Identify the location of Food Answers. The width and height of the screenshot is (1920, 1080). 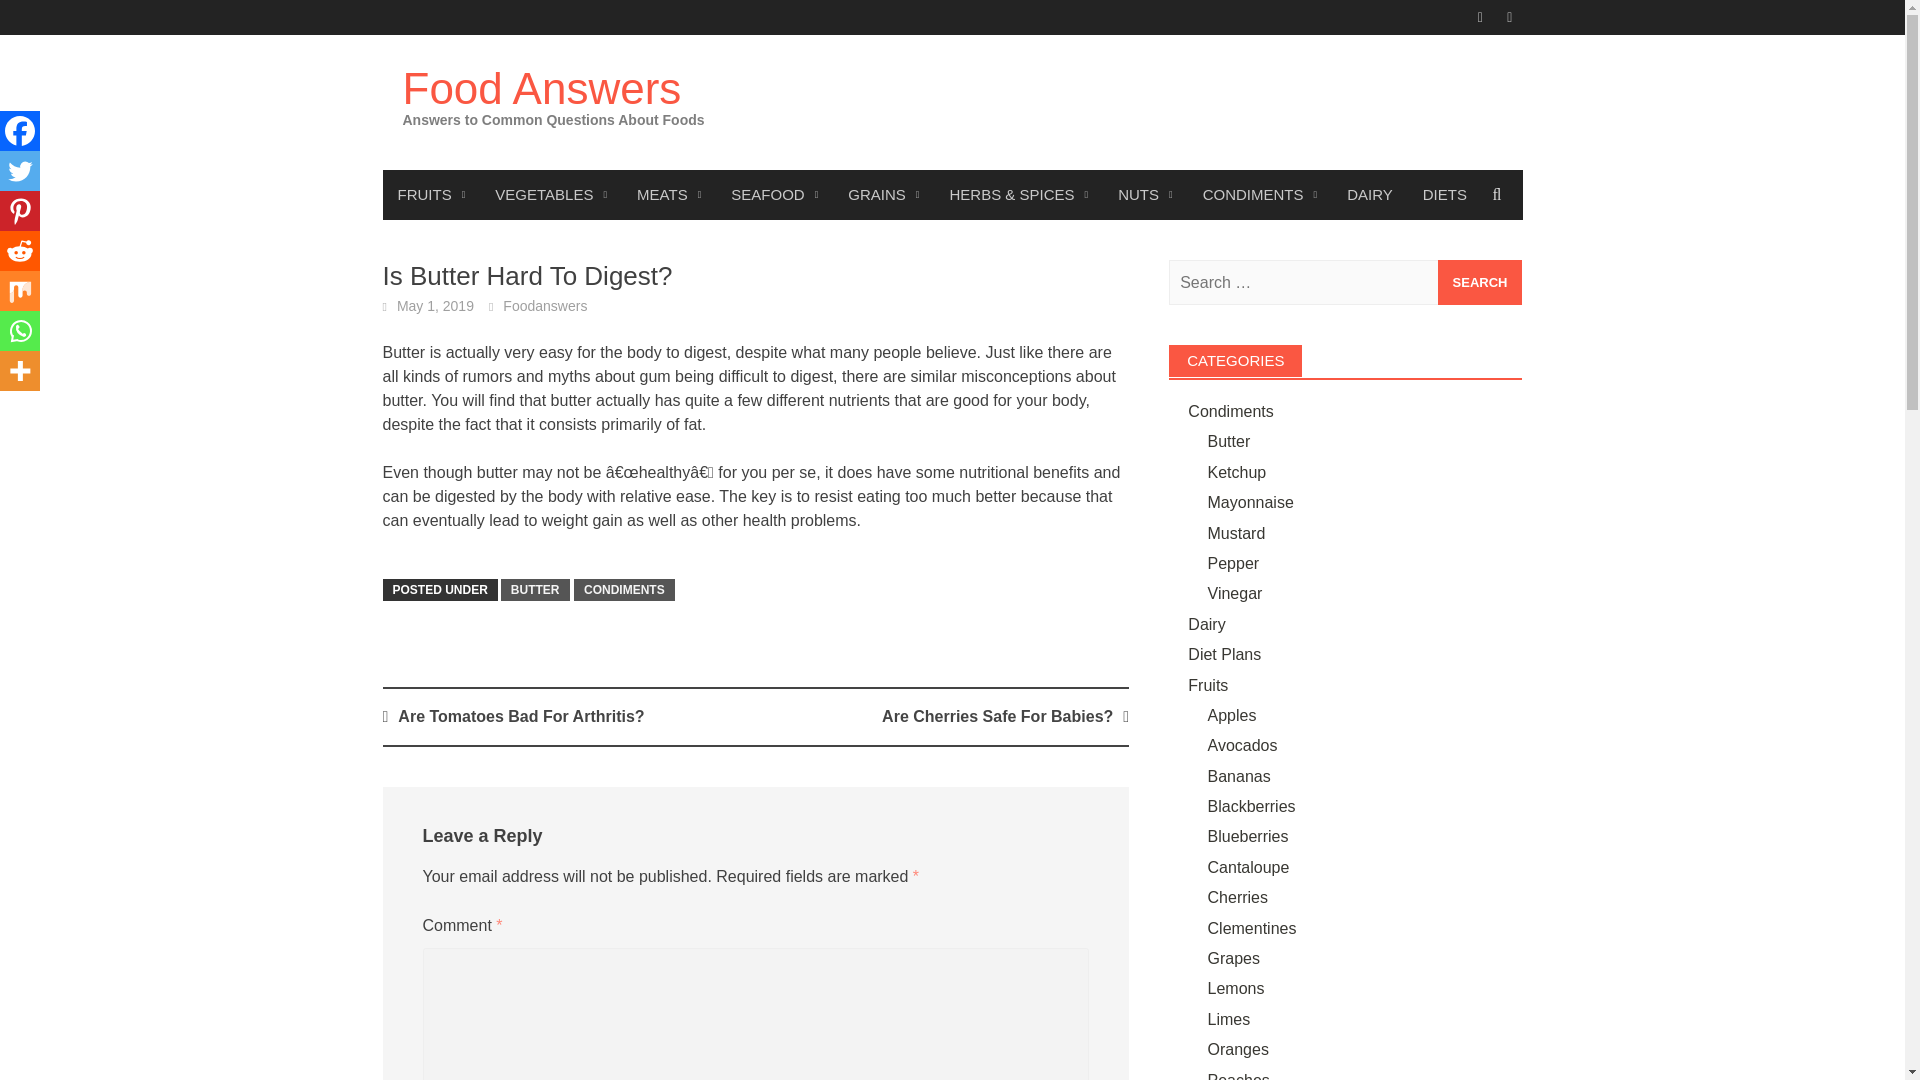
(541, 88).